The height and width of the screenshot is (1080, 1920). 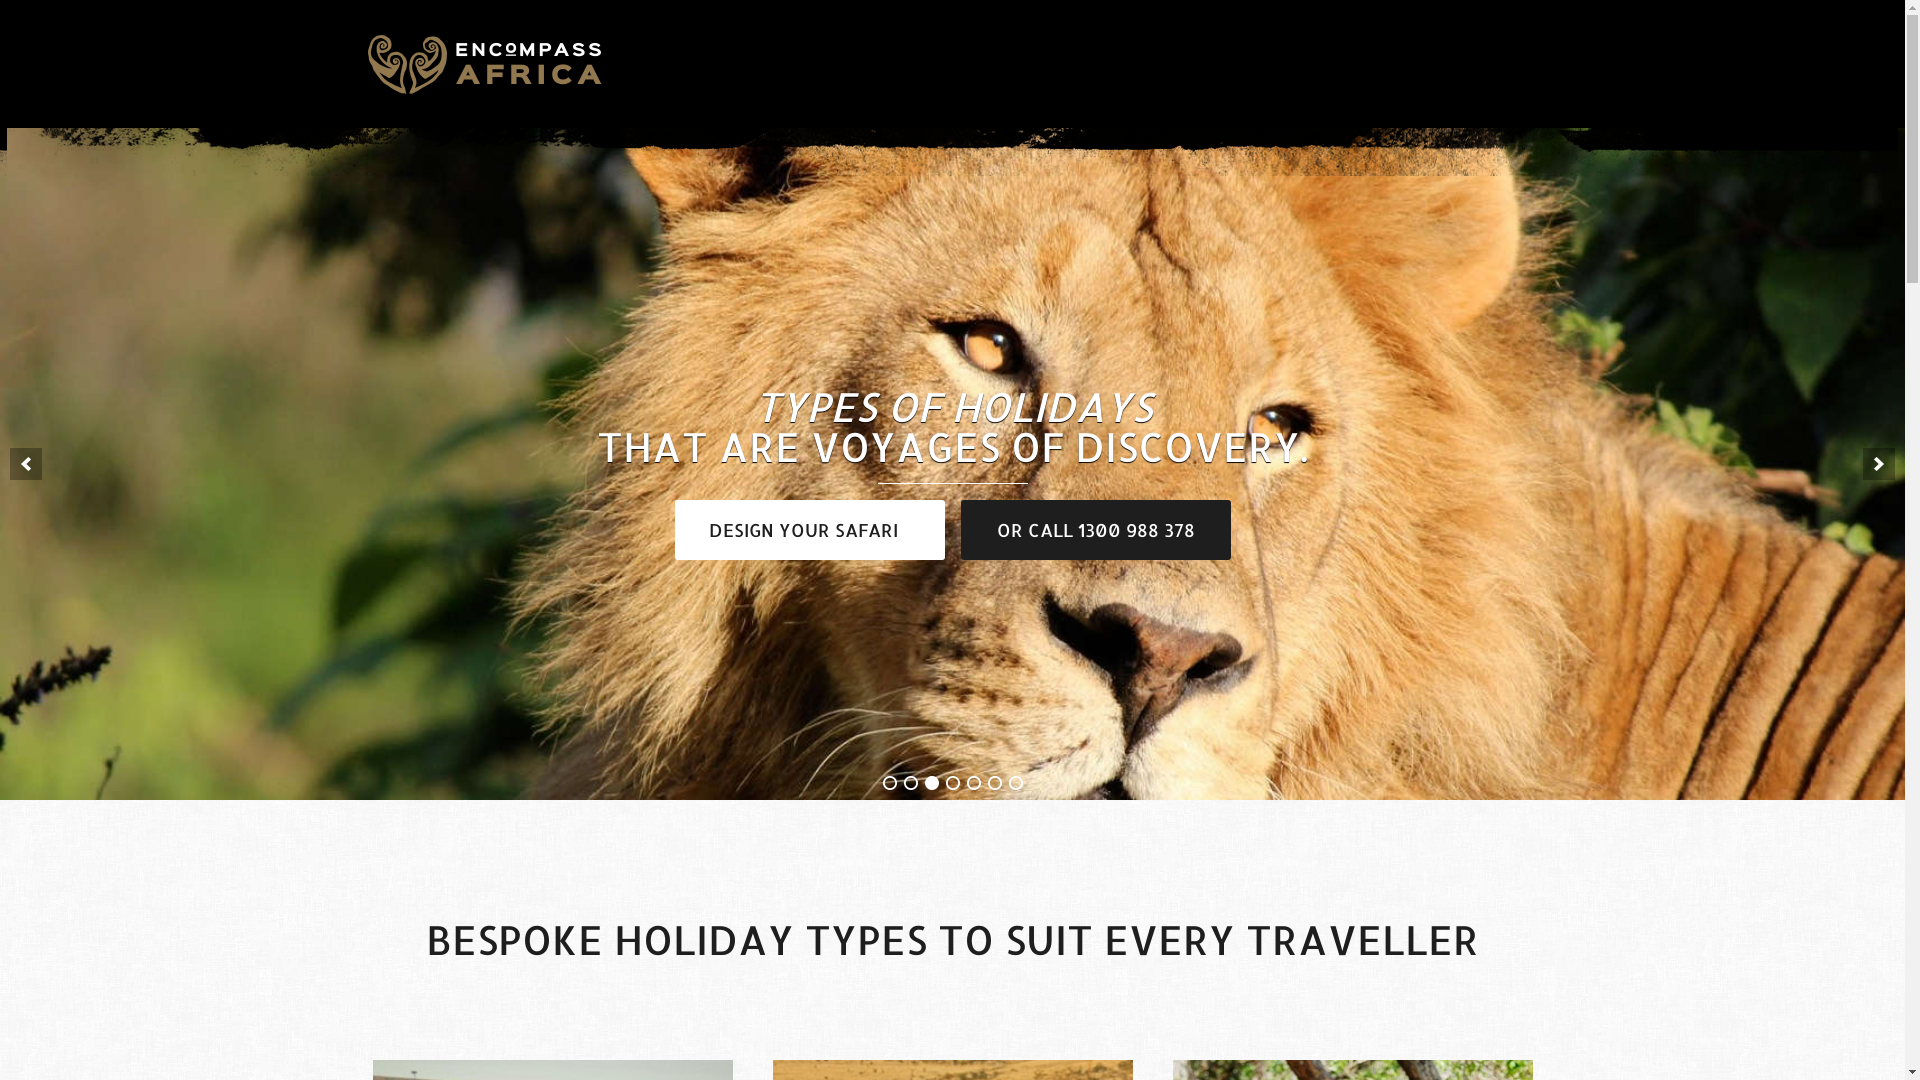 What do you see at coordinates (809, 530) in the screenshot?
I see `DESIGN YOUR SAFARI` at bounding box center [809, 530].